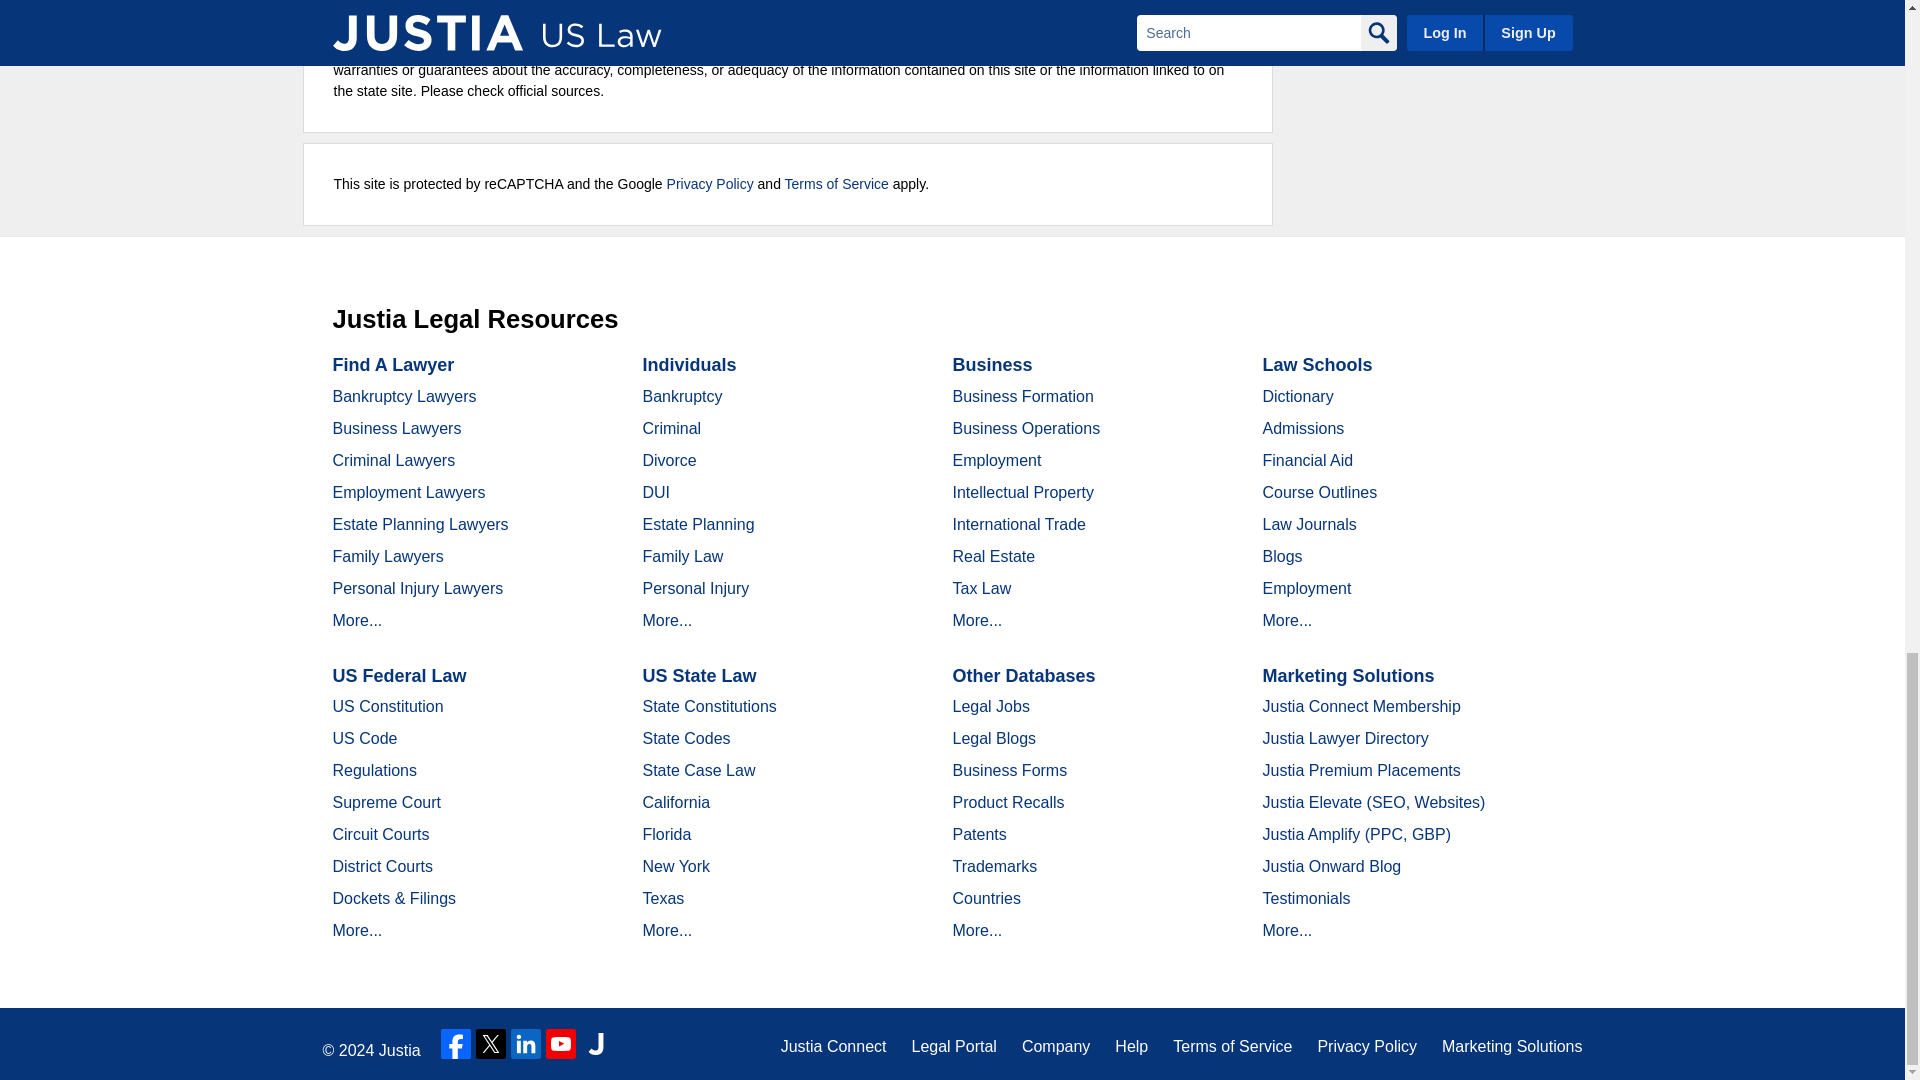 The height and width of the screenshot is (1080, 1920). Describe the element at coordinates (491, 1044) in the screenshot. I see `Twitter` at that location.